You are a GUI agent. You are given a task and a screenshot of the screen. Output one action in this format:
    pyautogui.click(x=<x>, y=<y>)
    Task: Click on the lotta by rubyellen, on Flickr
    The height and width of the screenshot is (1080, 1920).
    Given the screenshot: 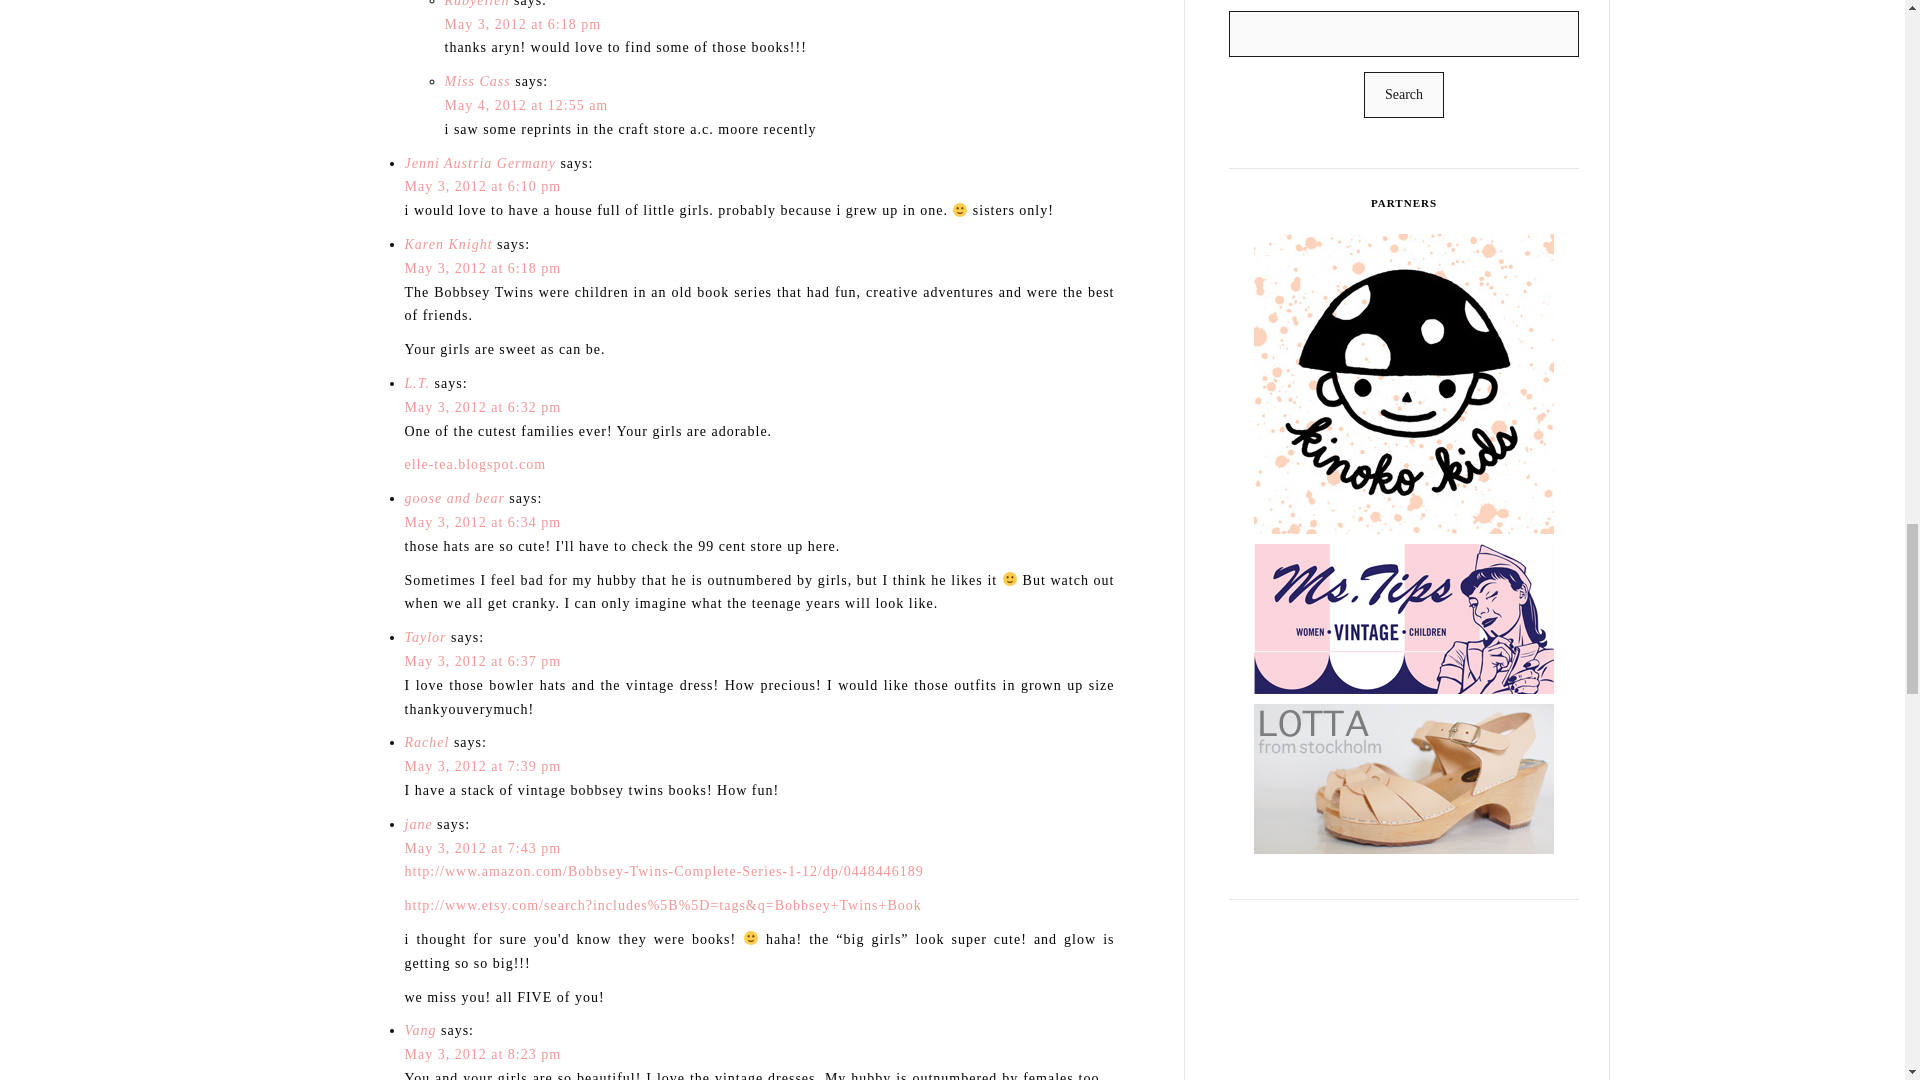 What is the action you would take?
    pyautogui.click(x=1428, y=817)
    